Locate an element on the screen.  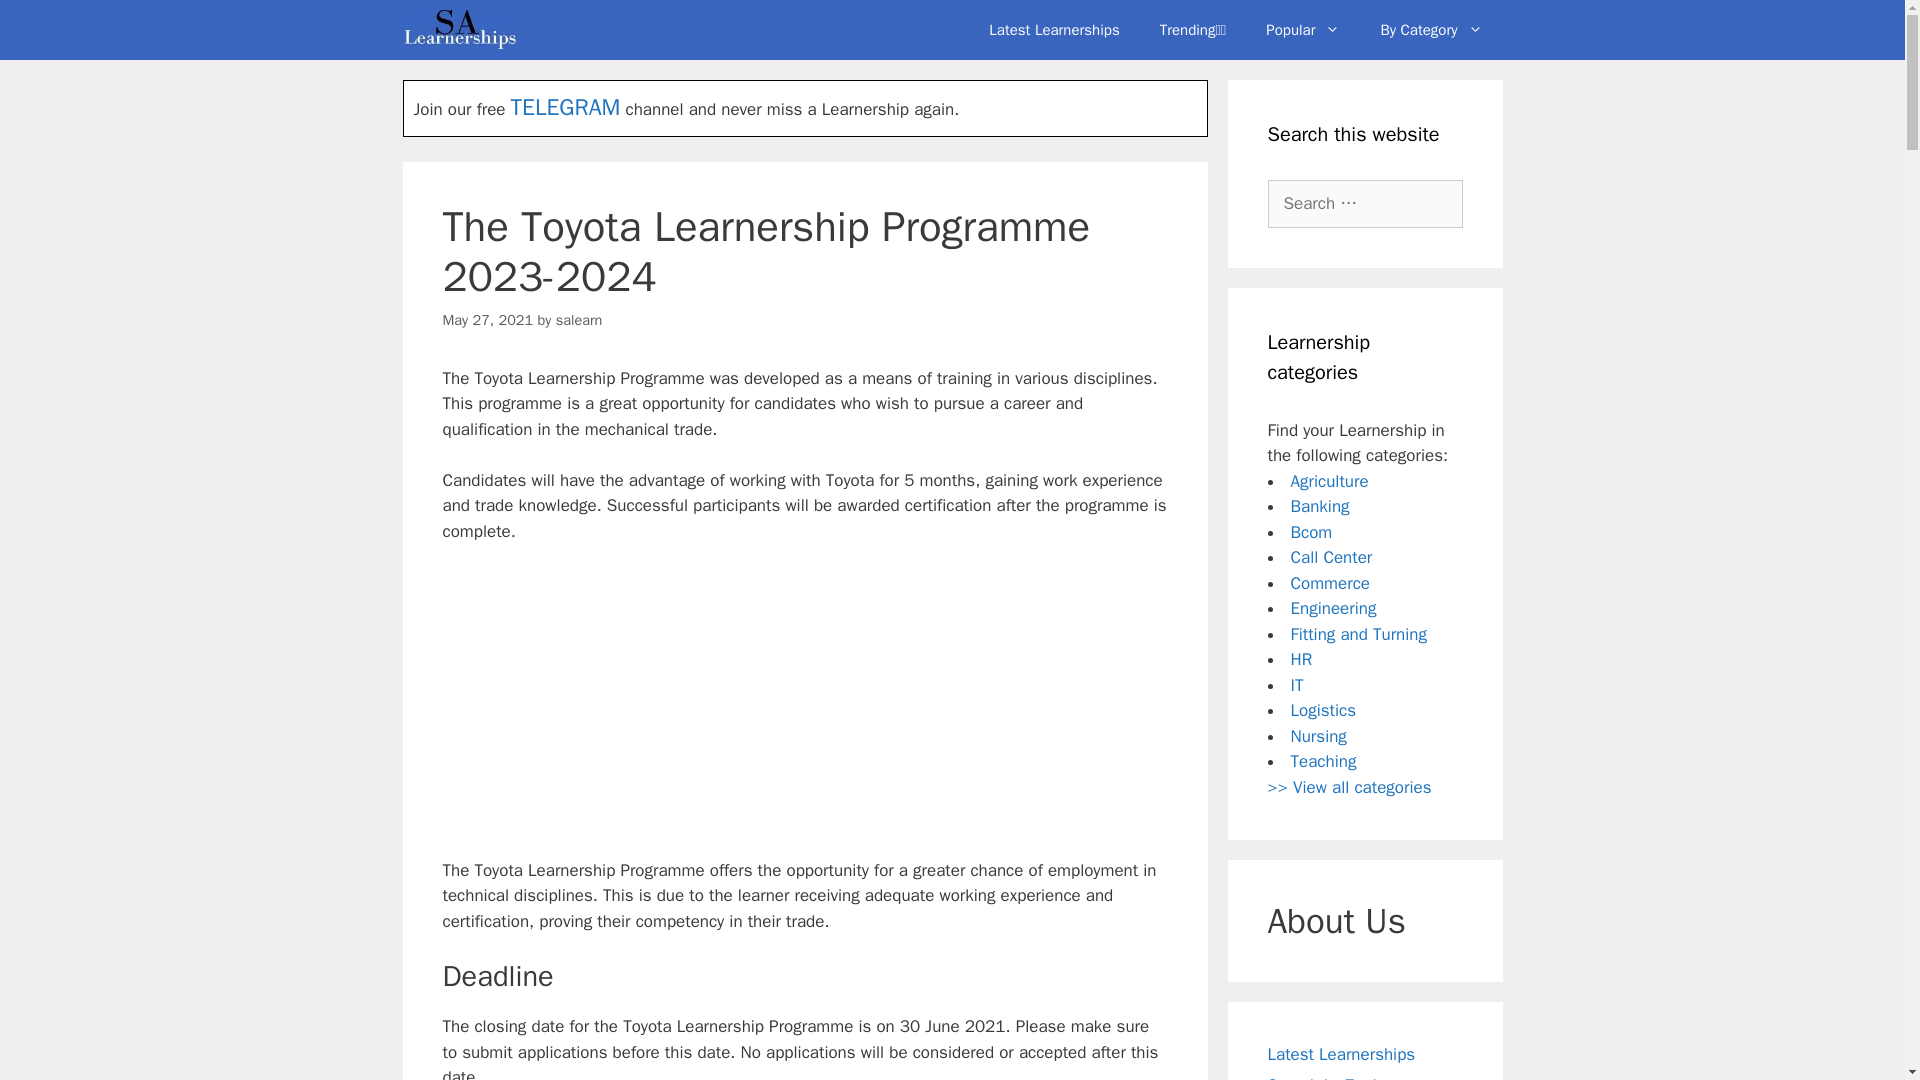
salearn is located at coordinates (579, 320).